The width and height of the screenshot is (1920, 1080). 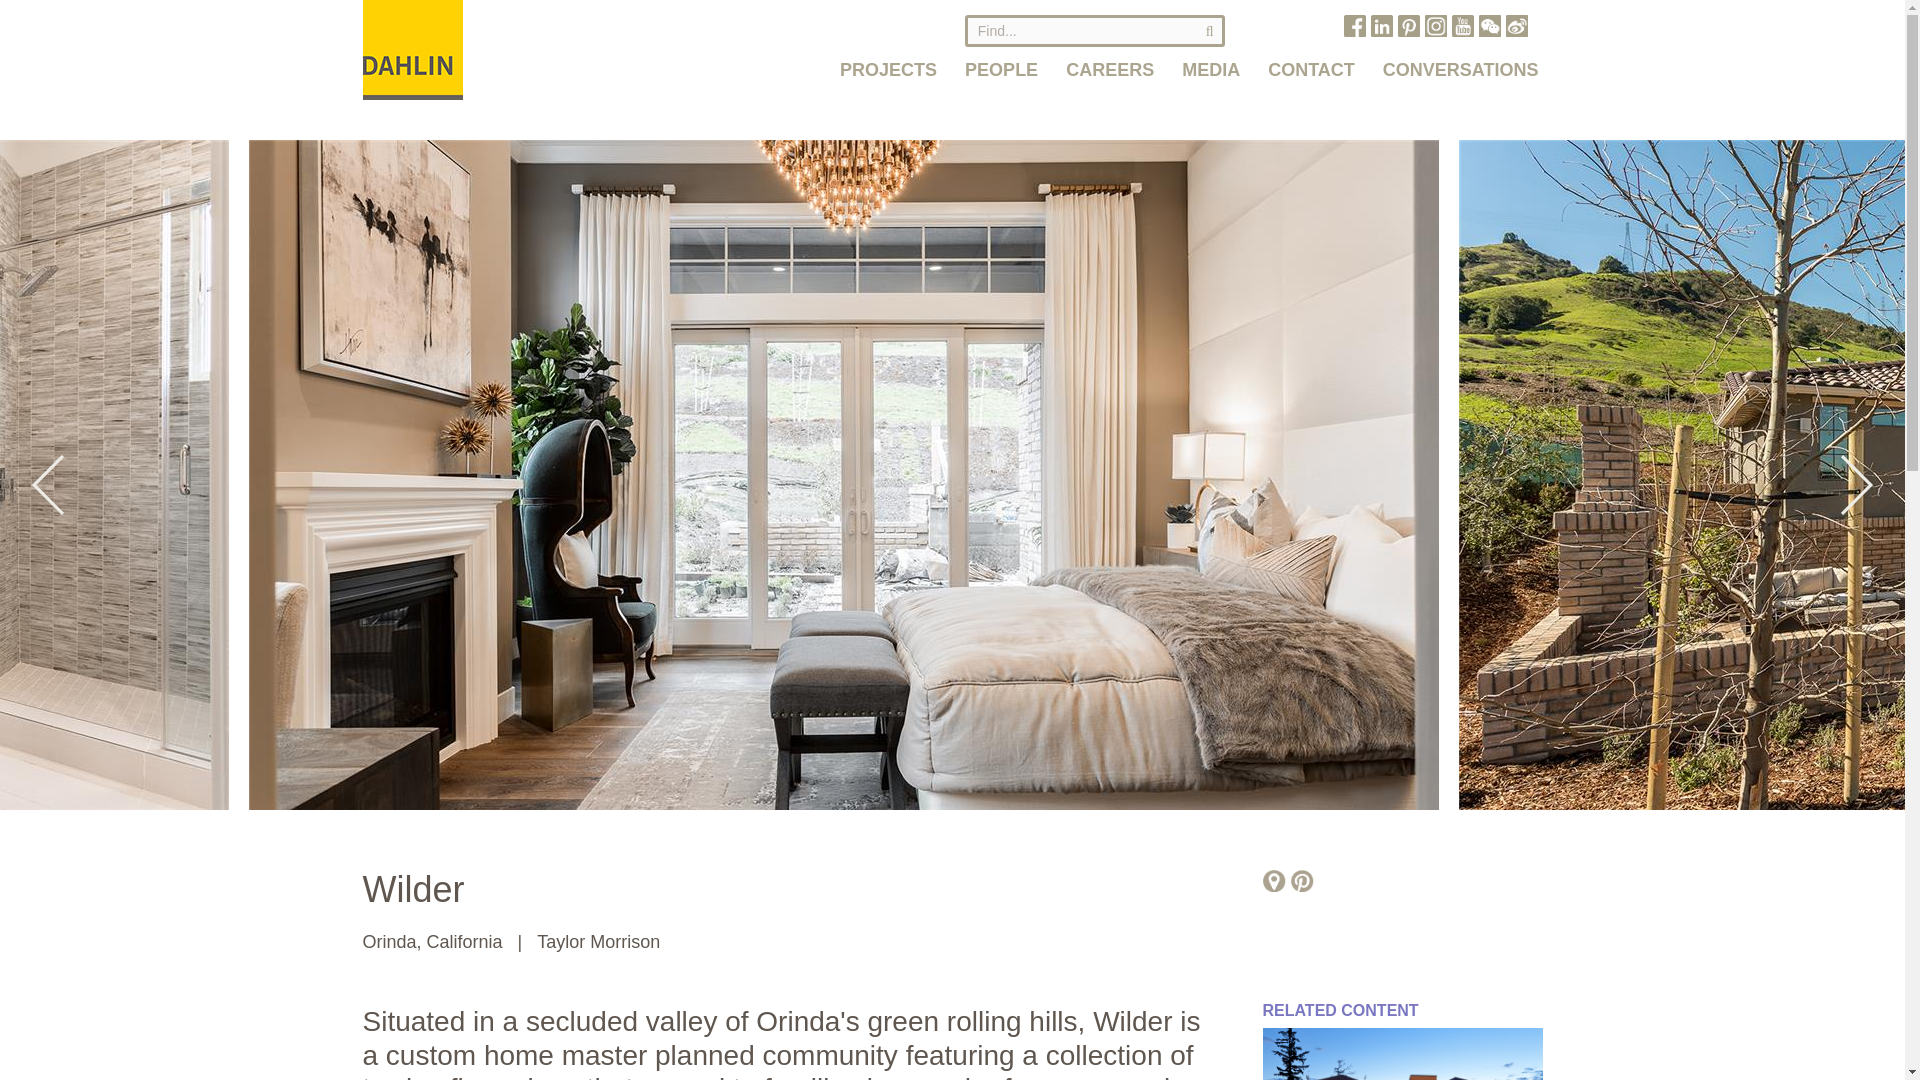 What do you see at coordinates (1110, 60) in the screenshot?
I see `CAREERS` at bounding box center [1110, 60].